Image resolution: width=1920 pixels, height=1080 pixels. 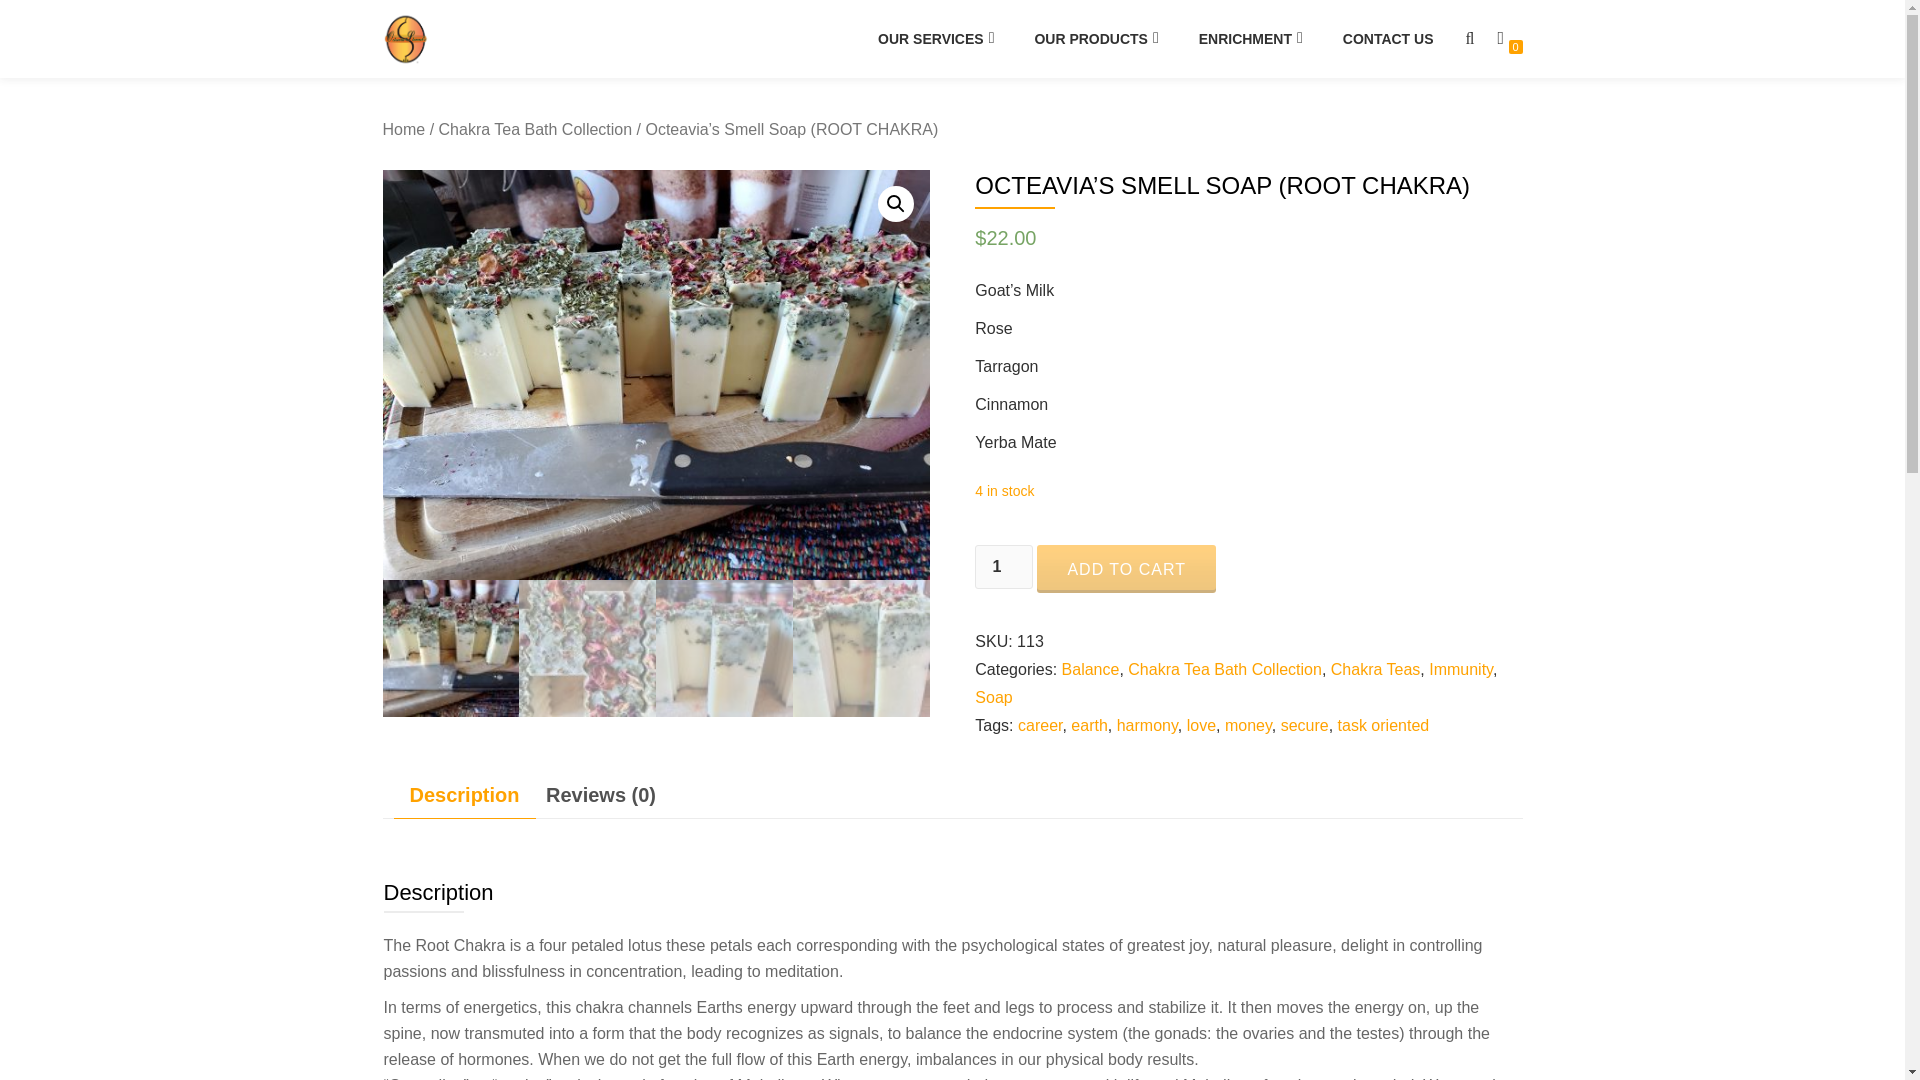 What do you see at coordinates (536, 129) in the screenshot?
I see `Chakra Tea Bath Collection` at bounding box center [536, 129].